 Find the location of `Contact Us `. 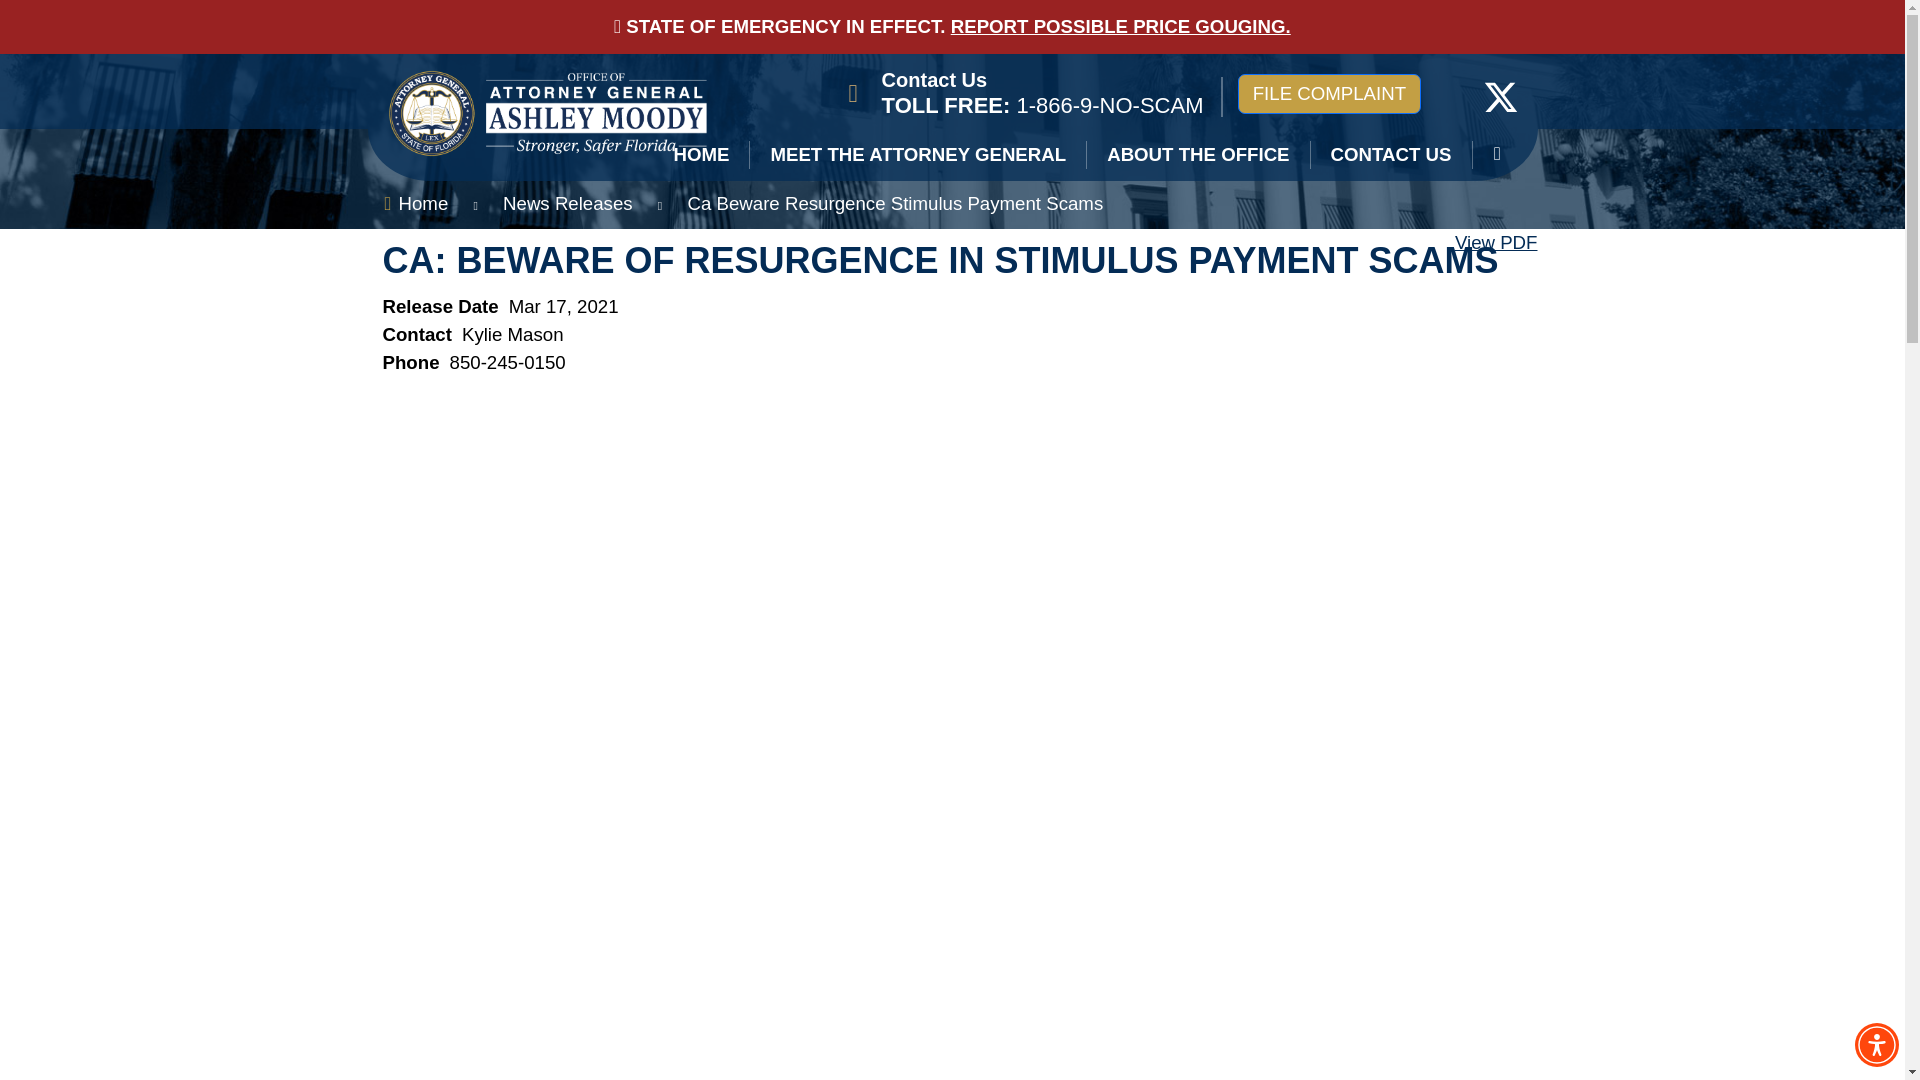

Contact Us  is located at coordinates (934, 80).